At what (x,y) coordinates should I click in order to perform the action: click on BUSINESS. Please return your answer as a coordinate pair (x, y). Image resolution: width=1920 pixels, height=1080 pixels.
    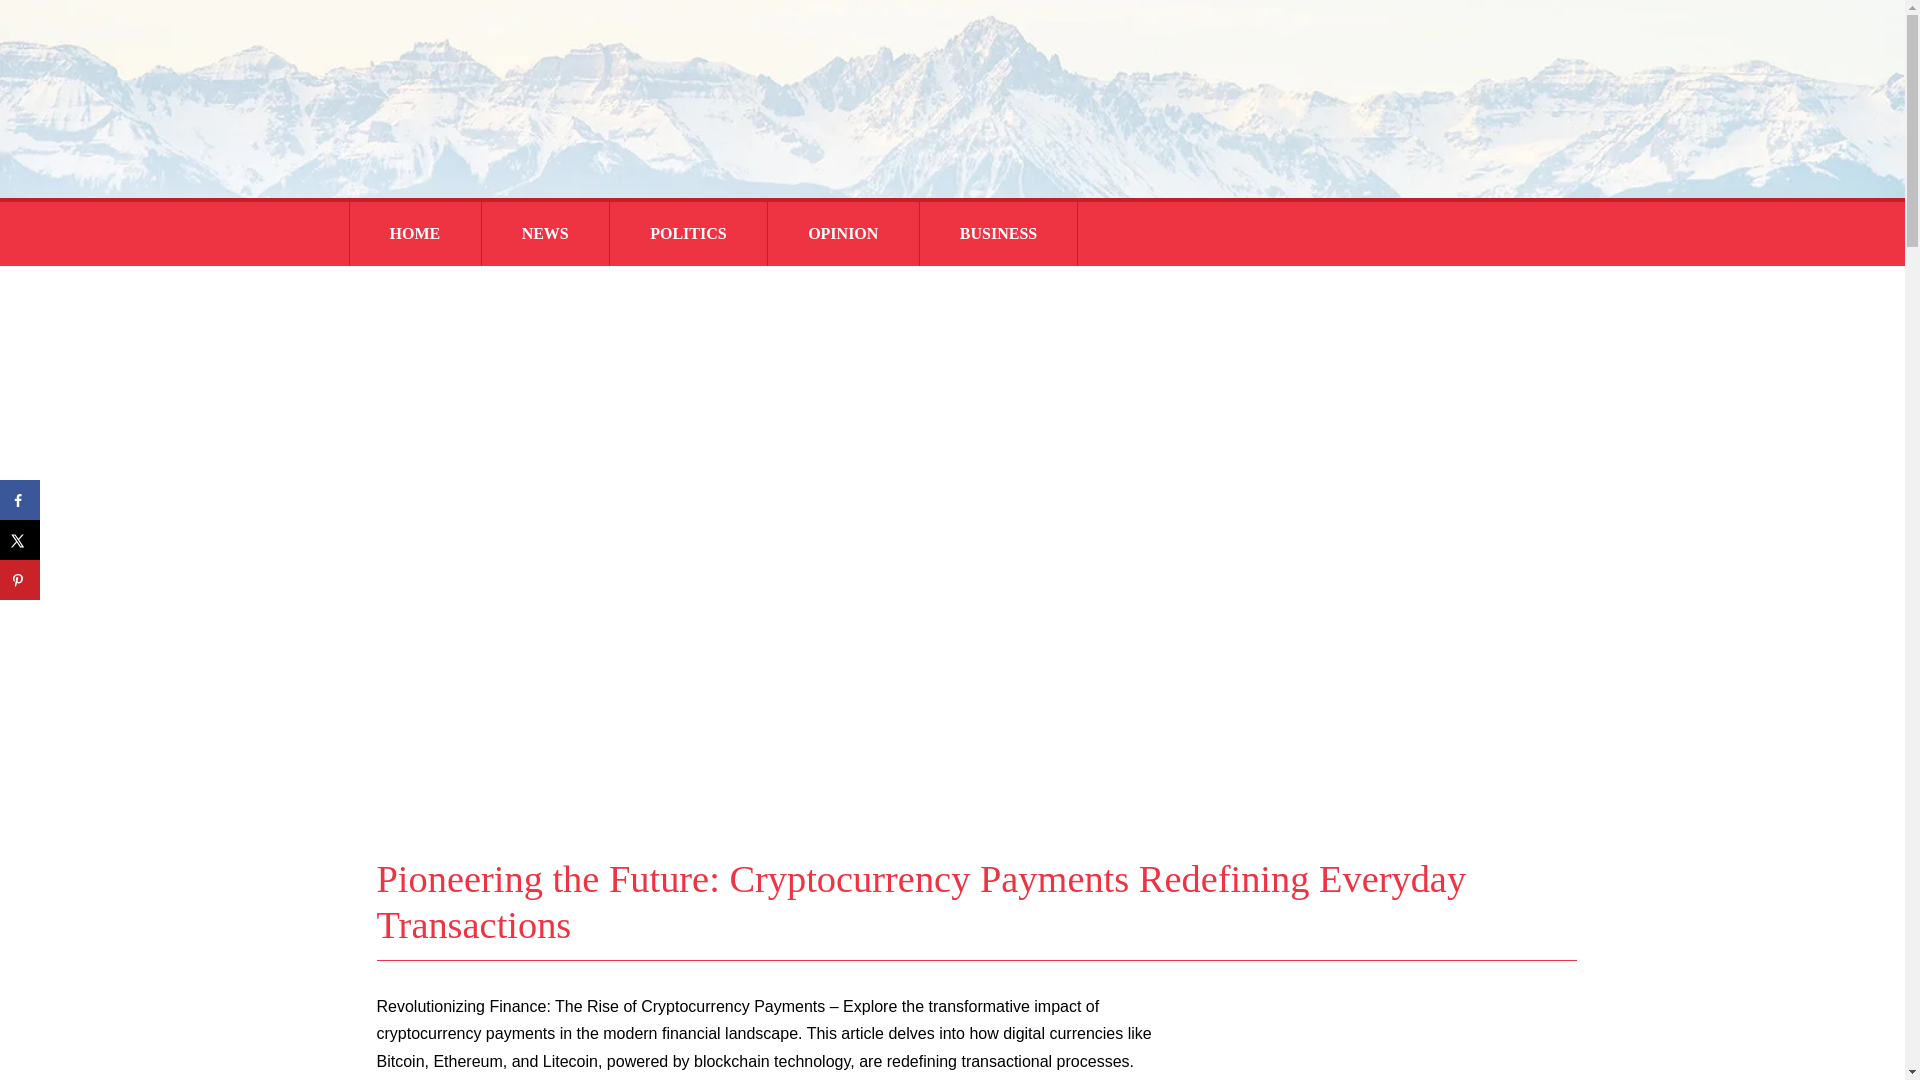
    Looking at the image, I should click on (998, 233).